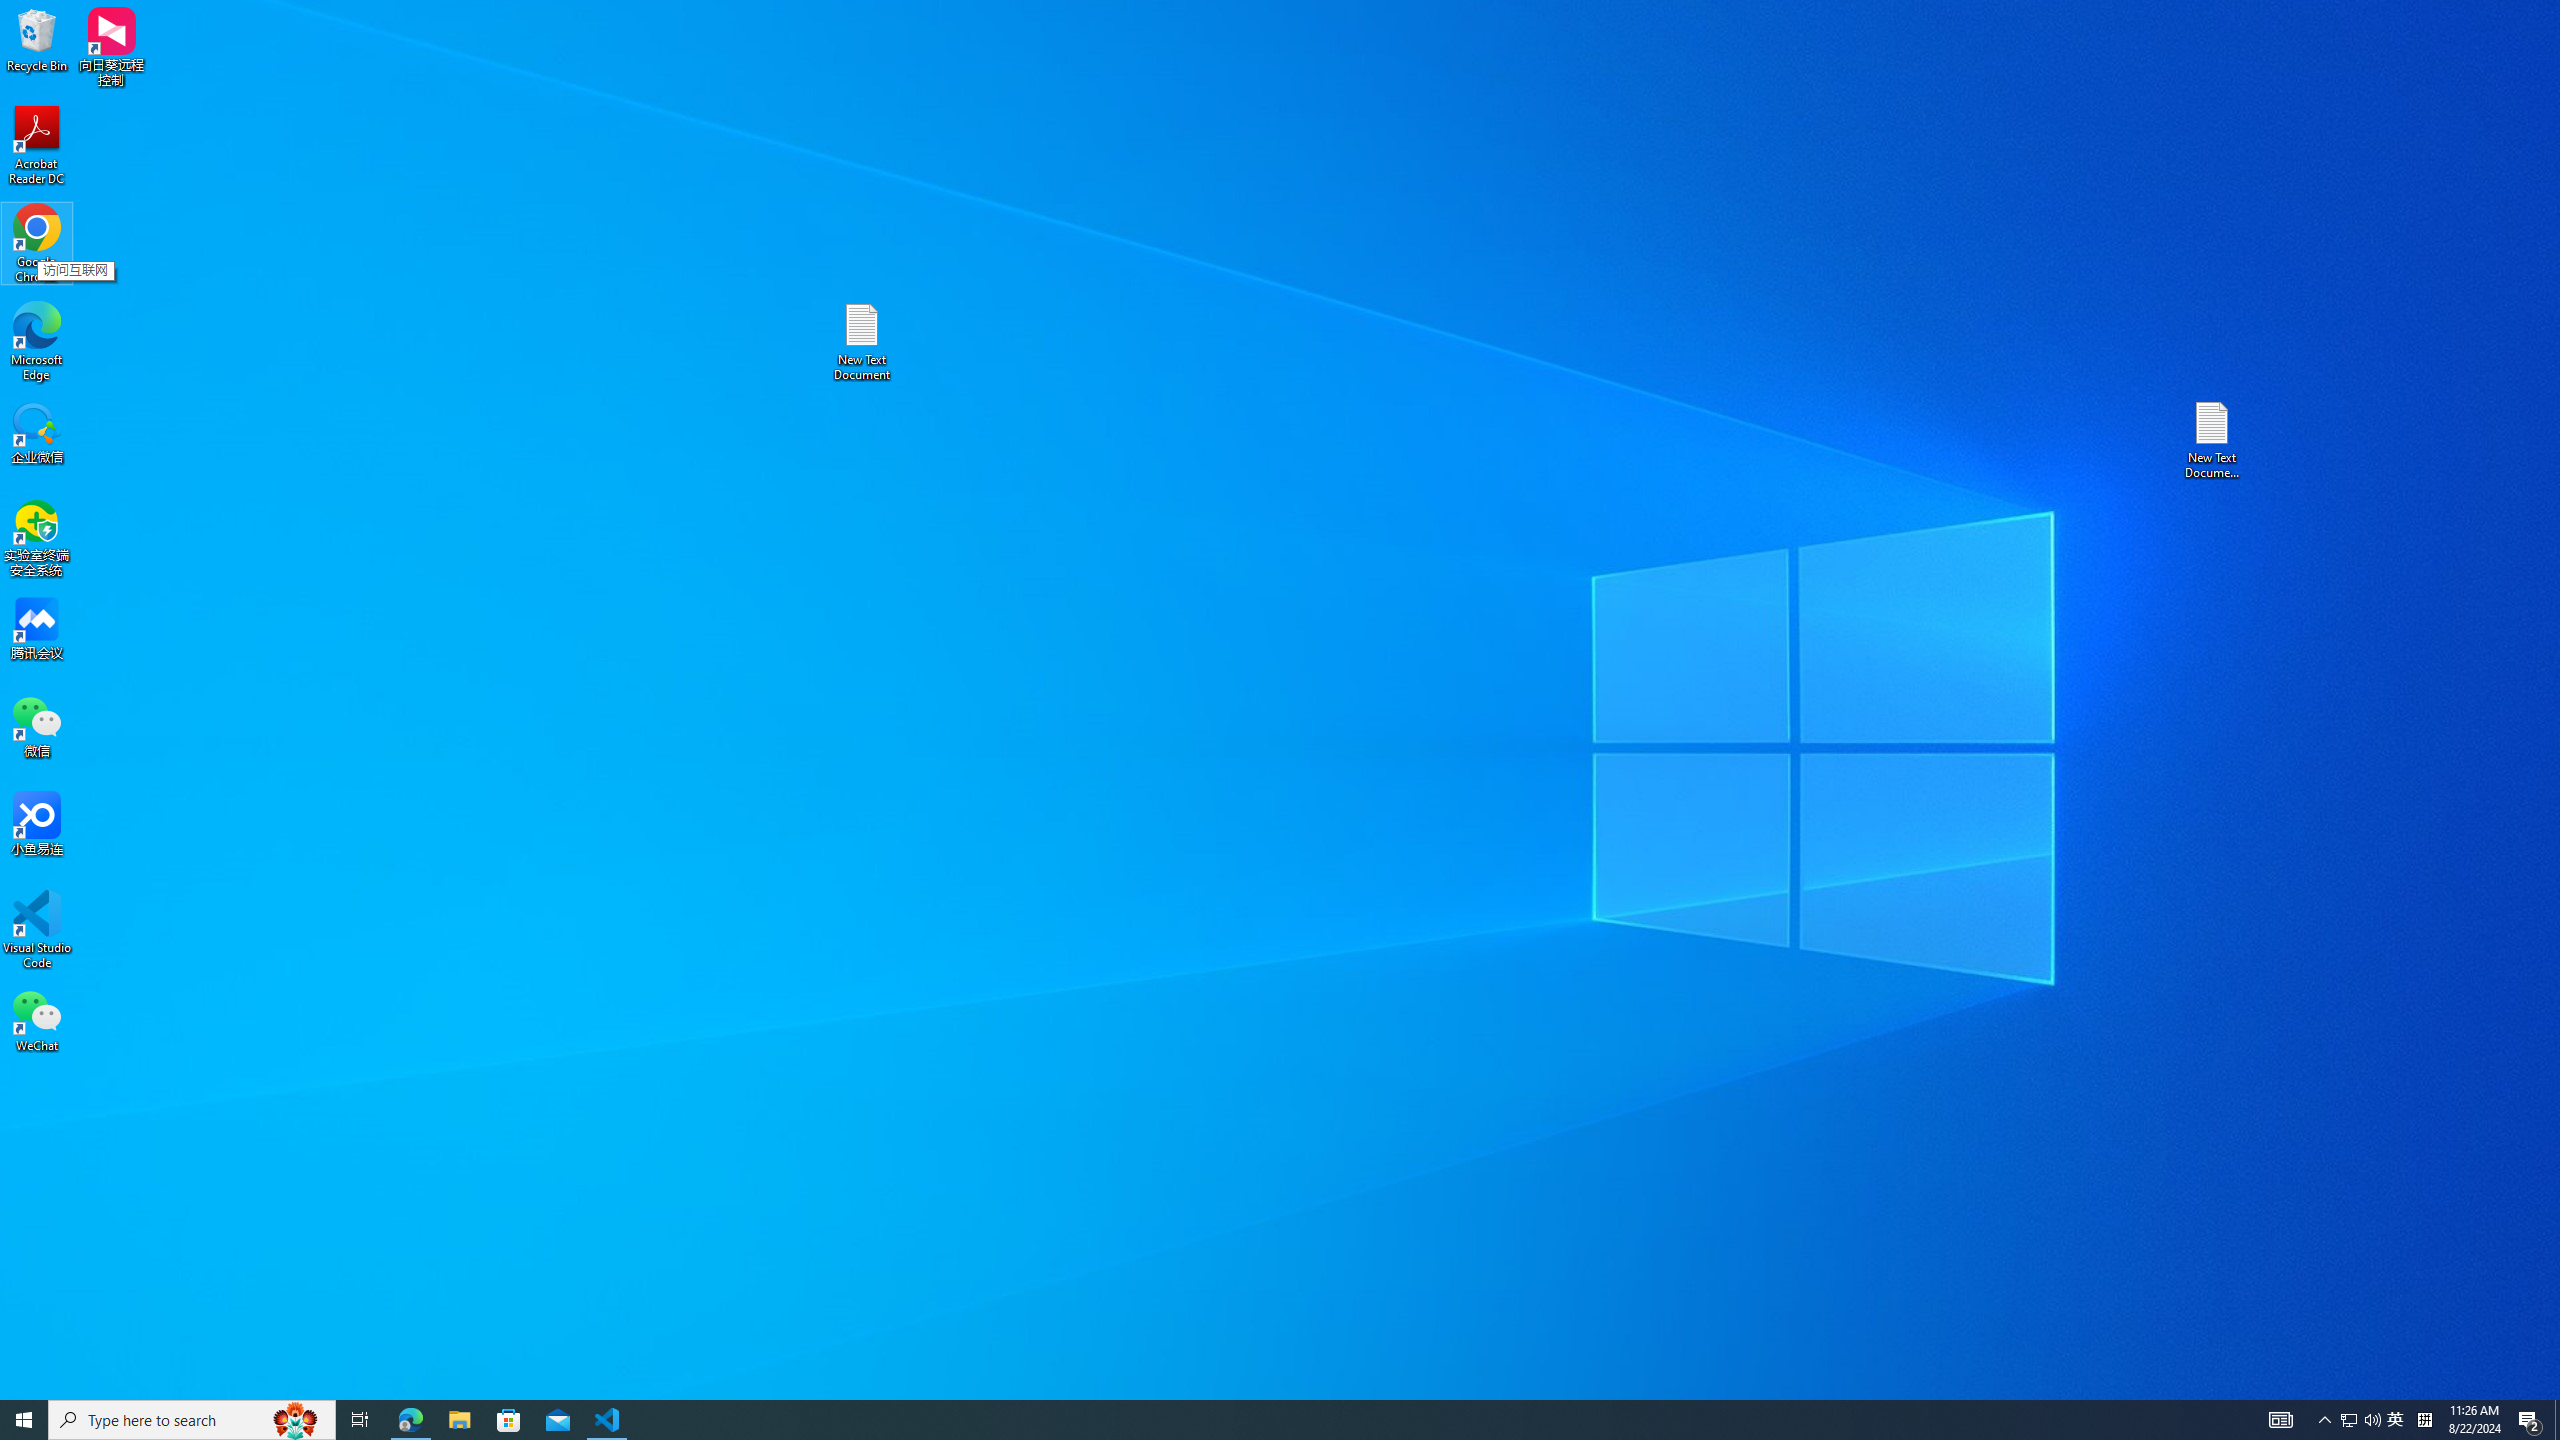 This screenshot has height=1440, width=2560. I want to click on Search highlights icon opens search home window, so click(296, 1420).